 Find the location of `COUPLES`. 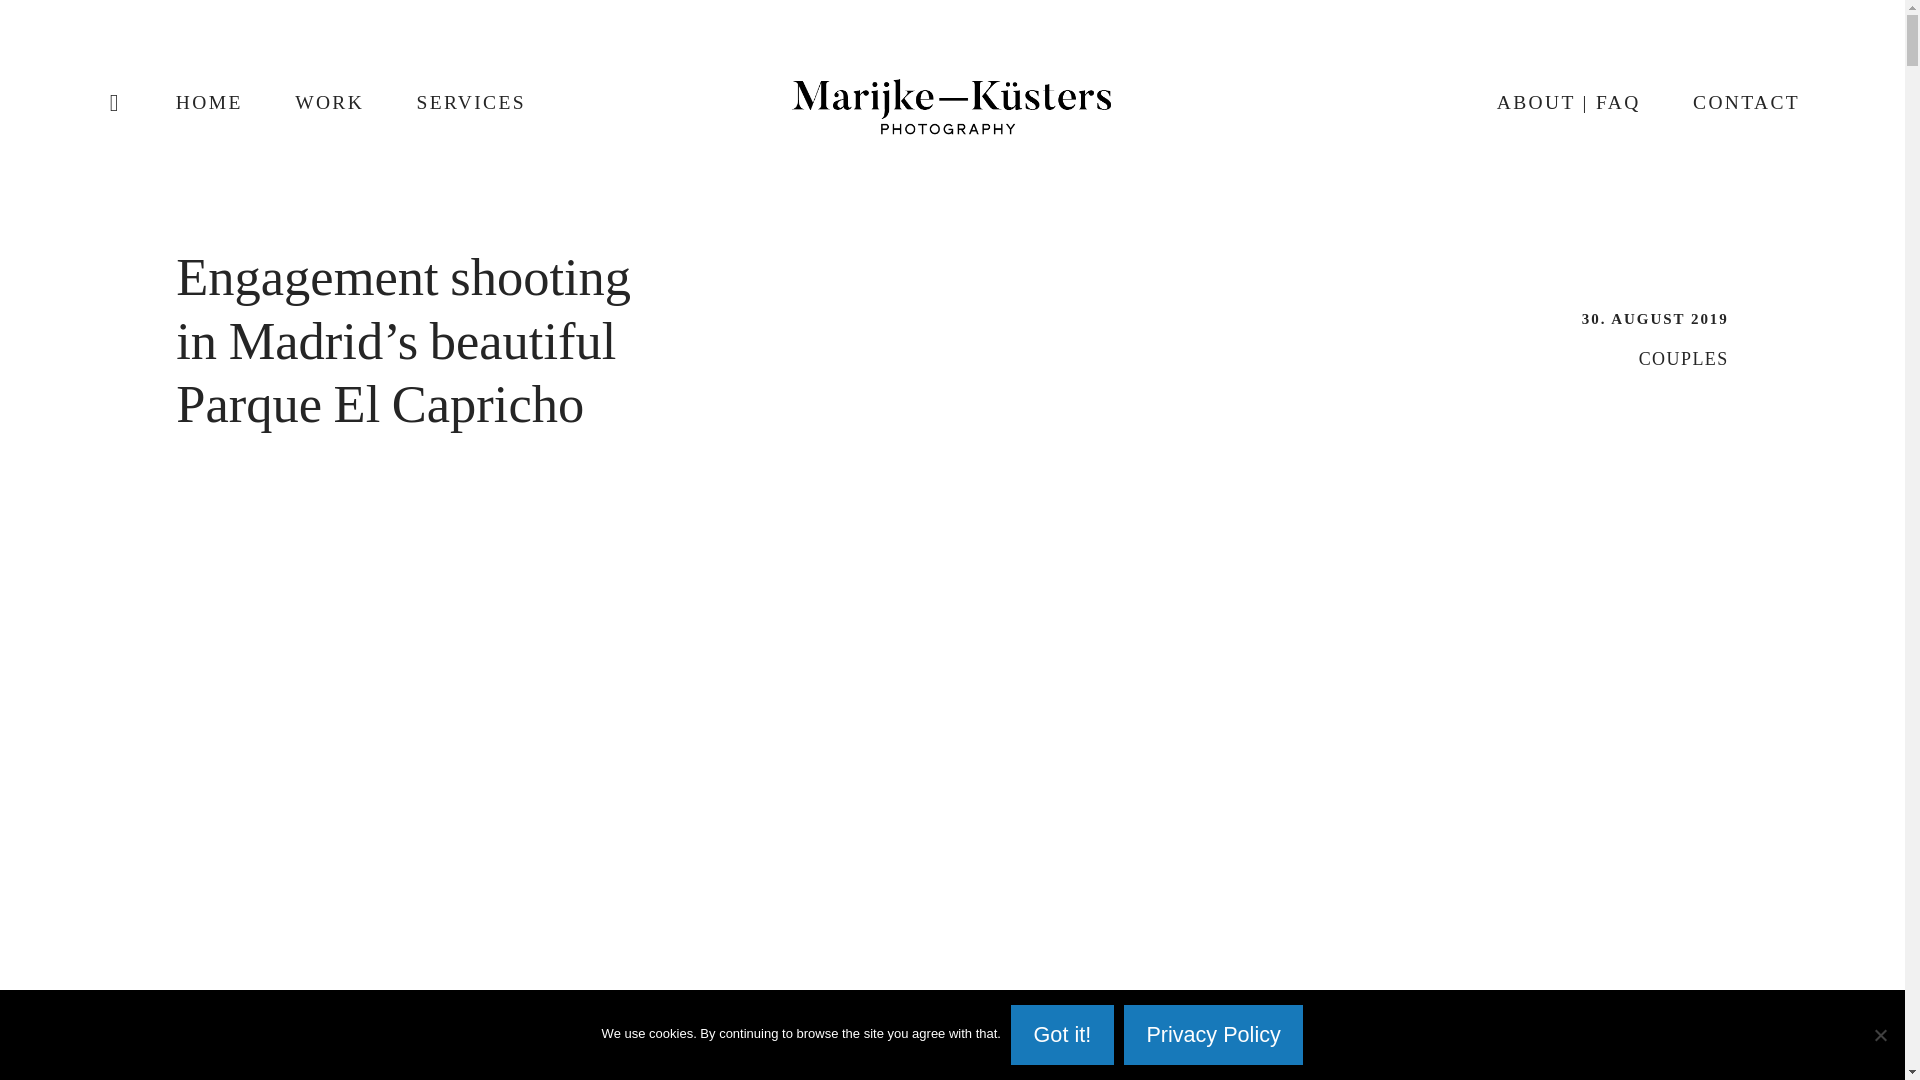

COUPLES is located at coordinates (1684, 358).